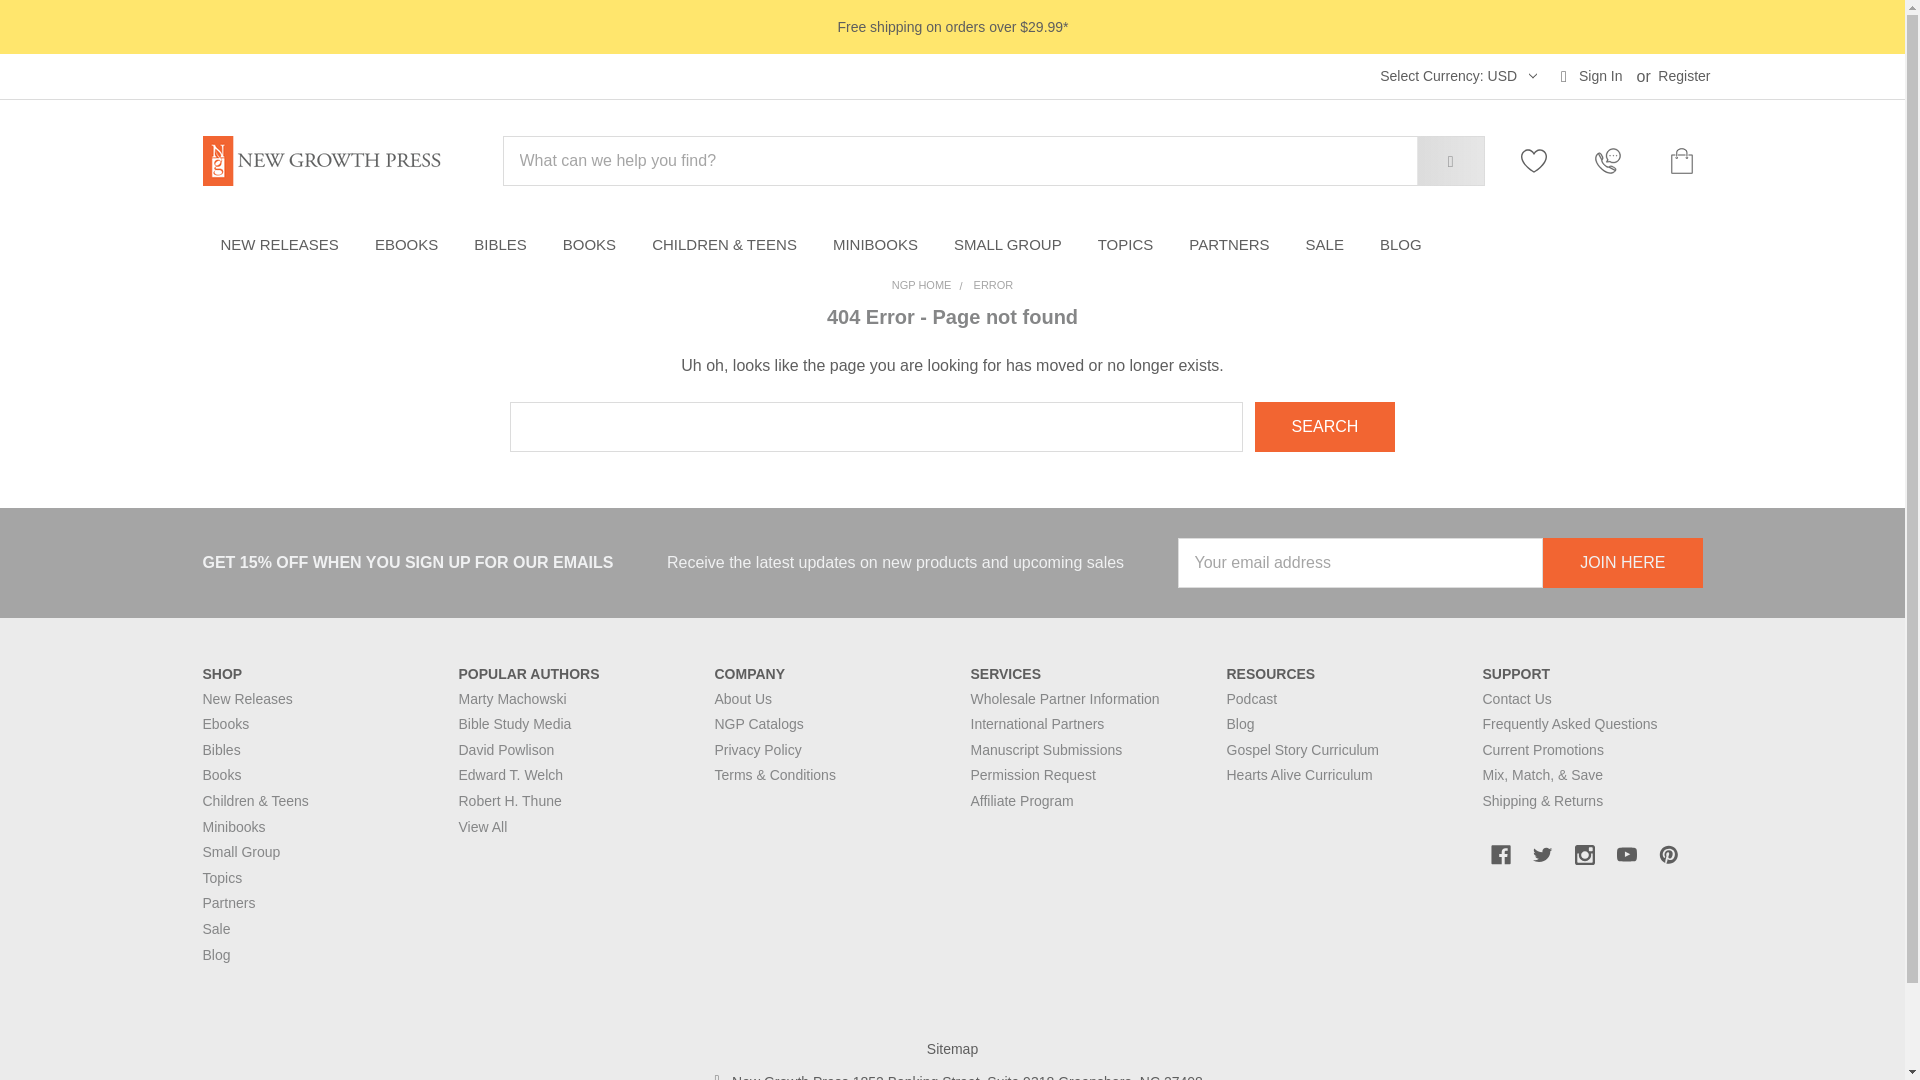 The height and width of the screenshot is (1080, 1920). I want to click on Instagram, so click(1542, 854).